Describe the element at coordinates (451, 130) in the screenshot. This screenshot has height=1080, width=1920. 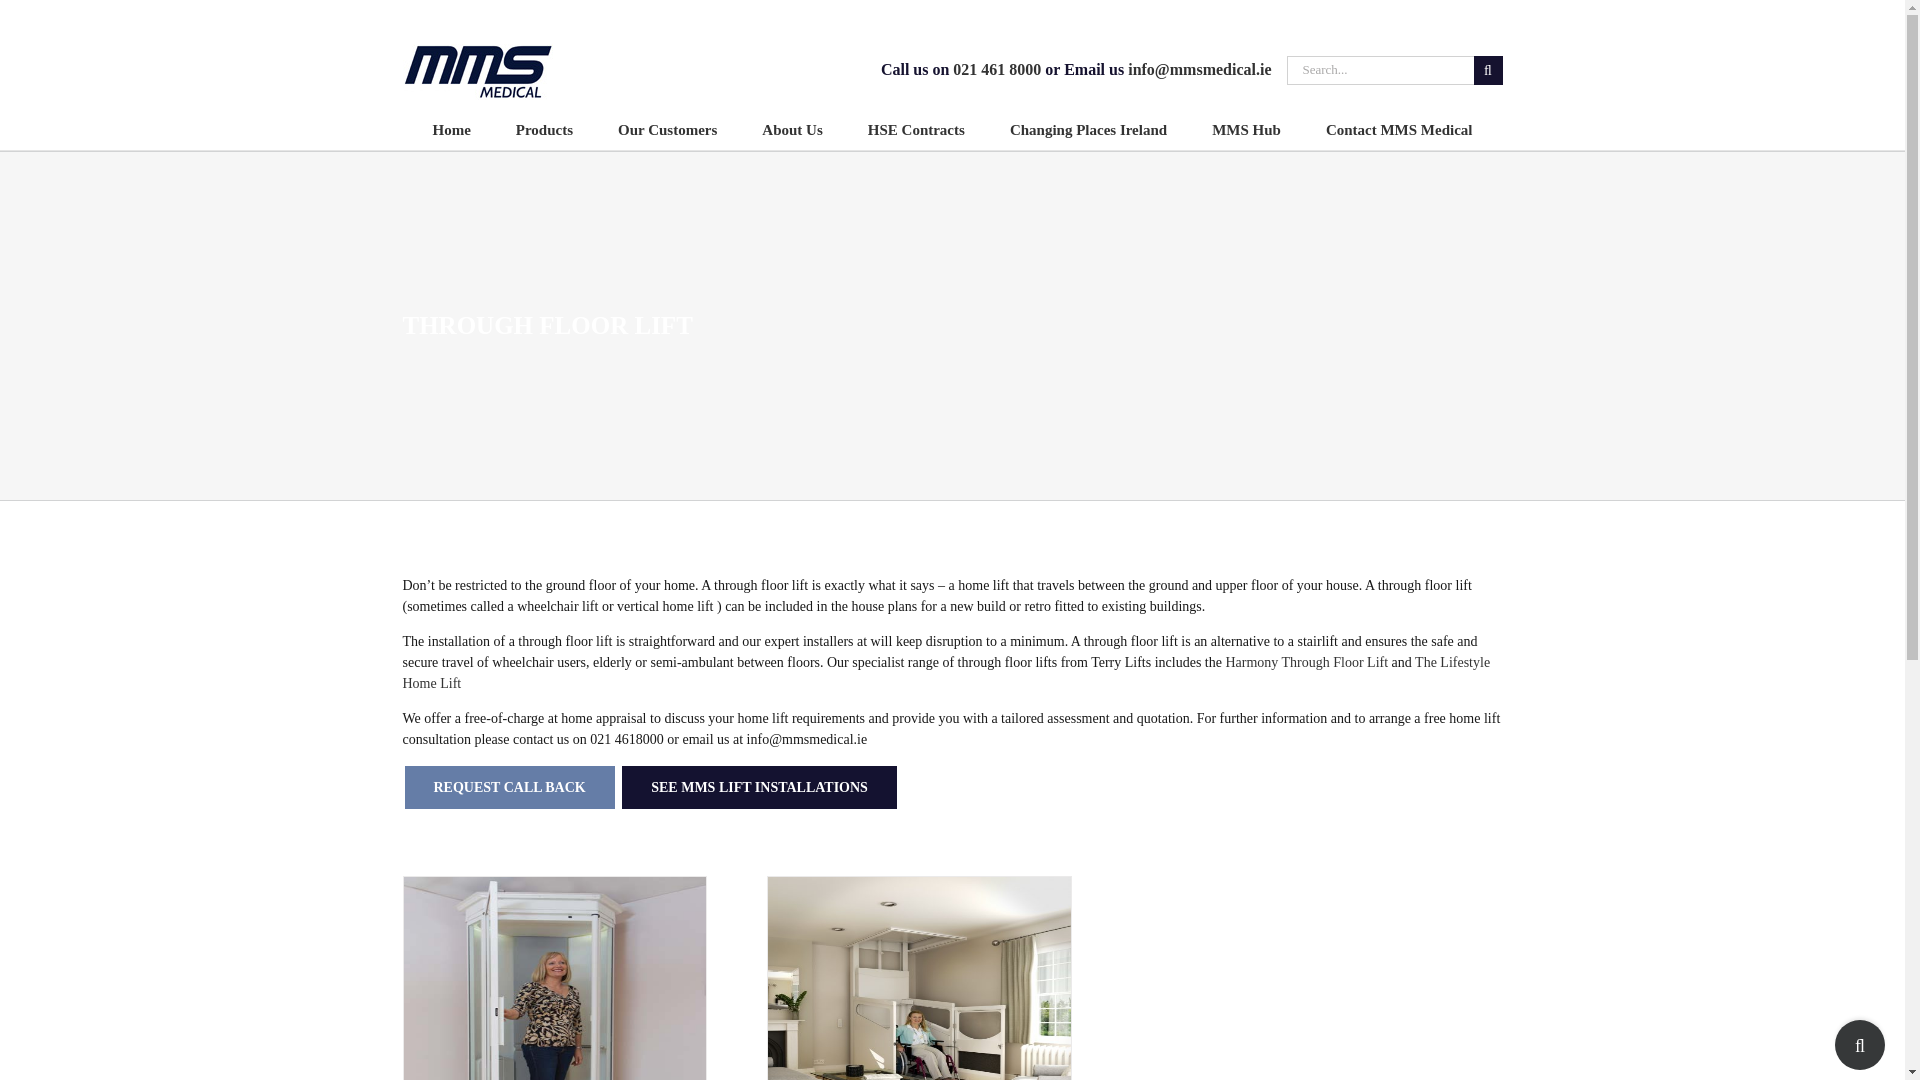
I see `Home` at that location.